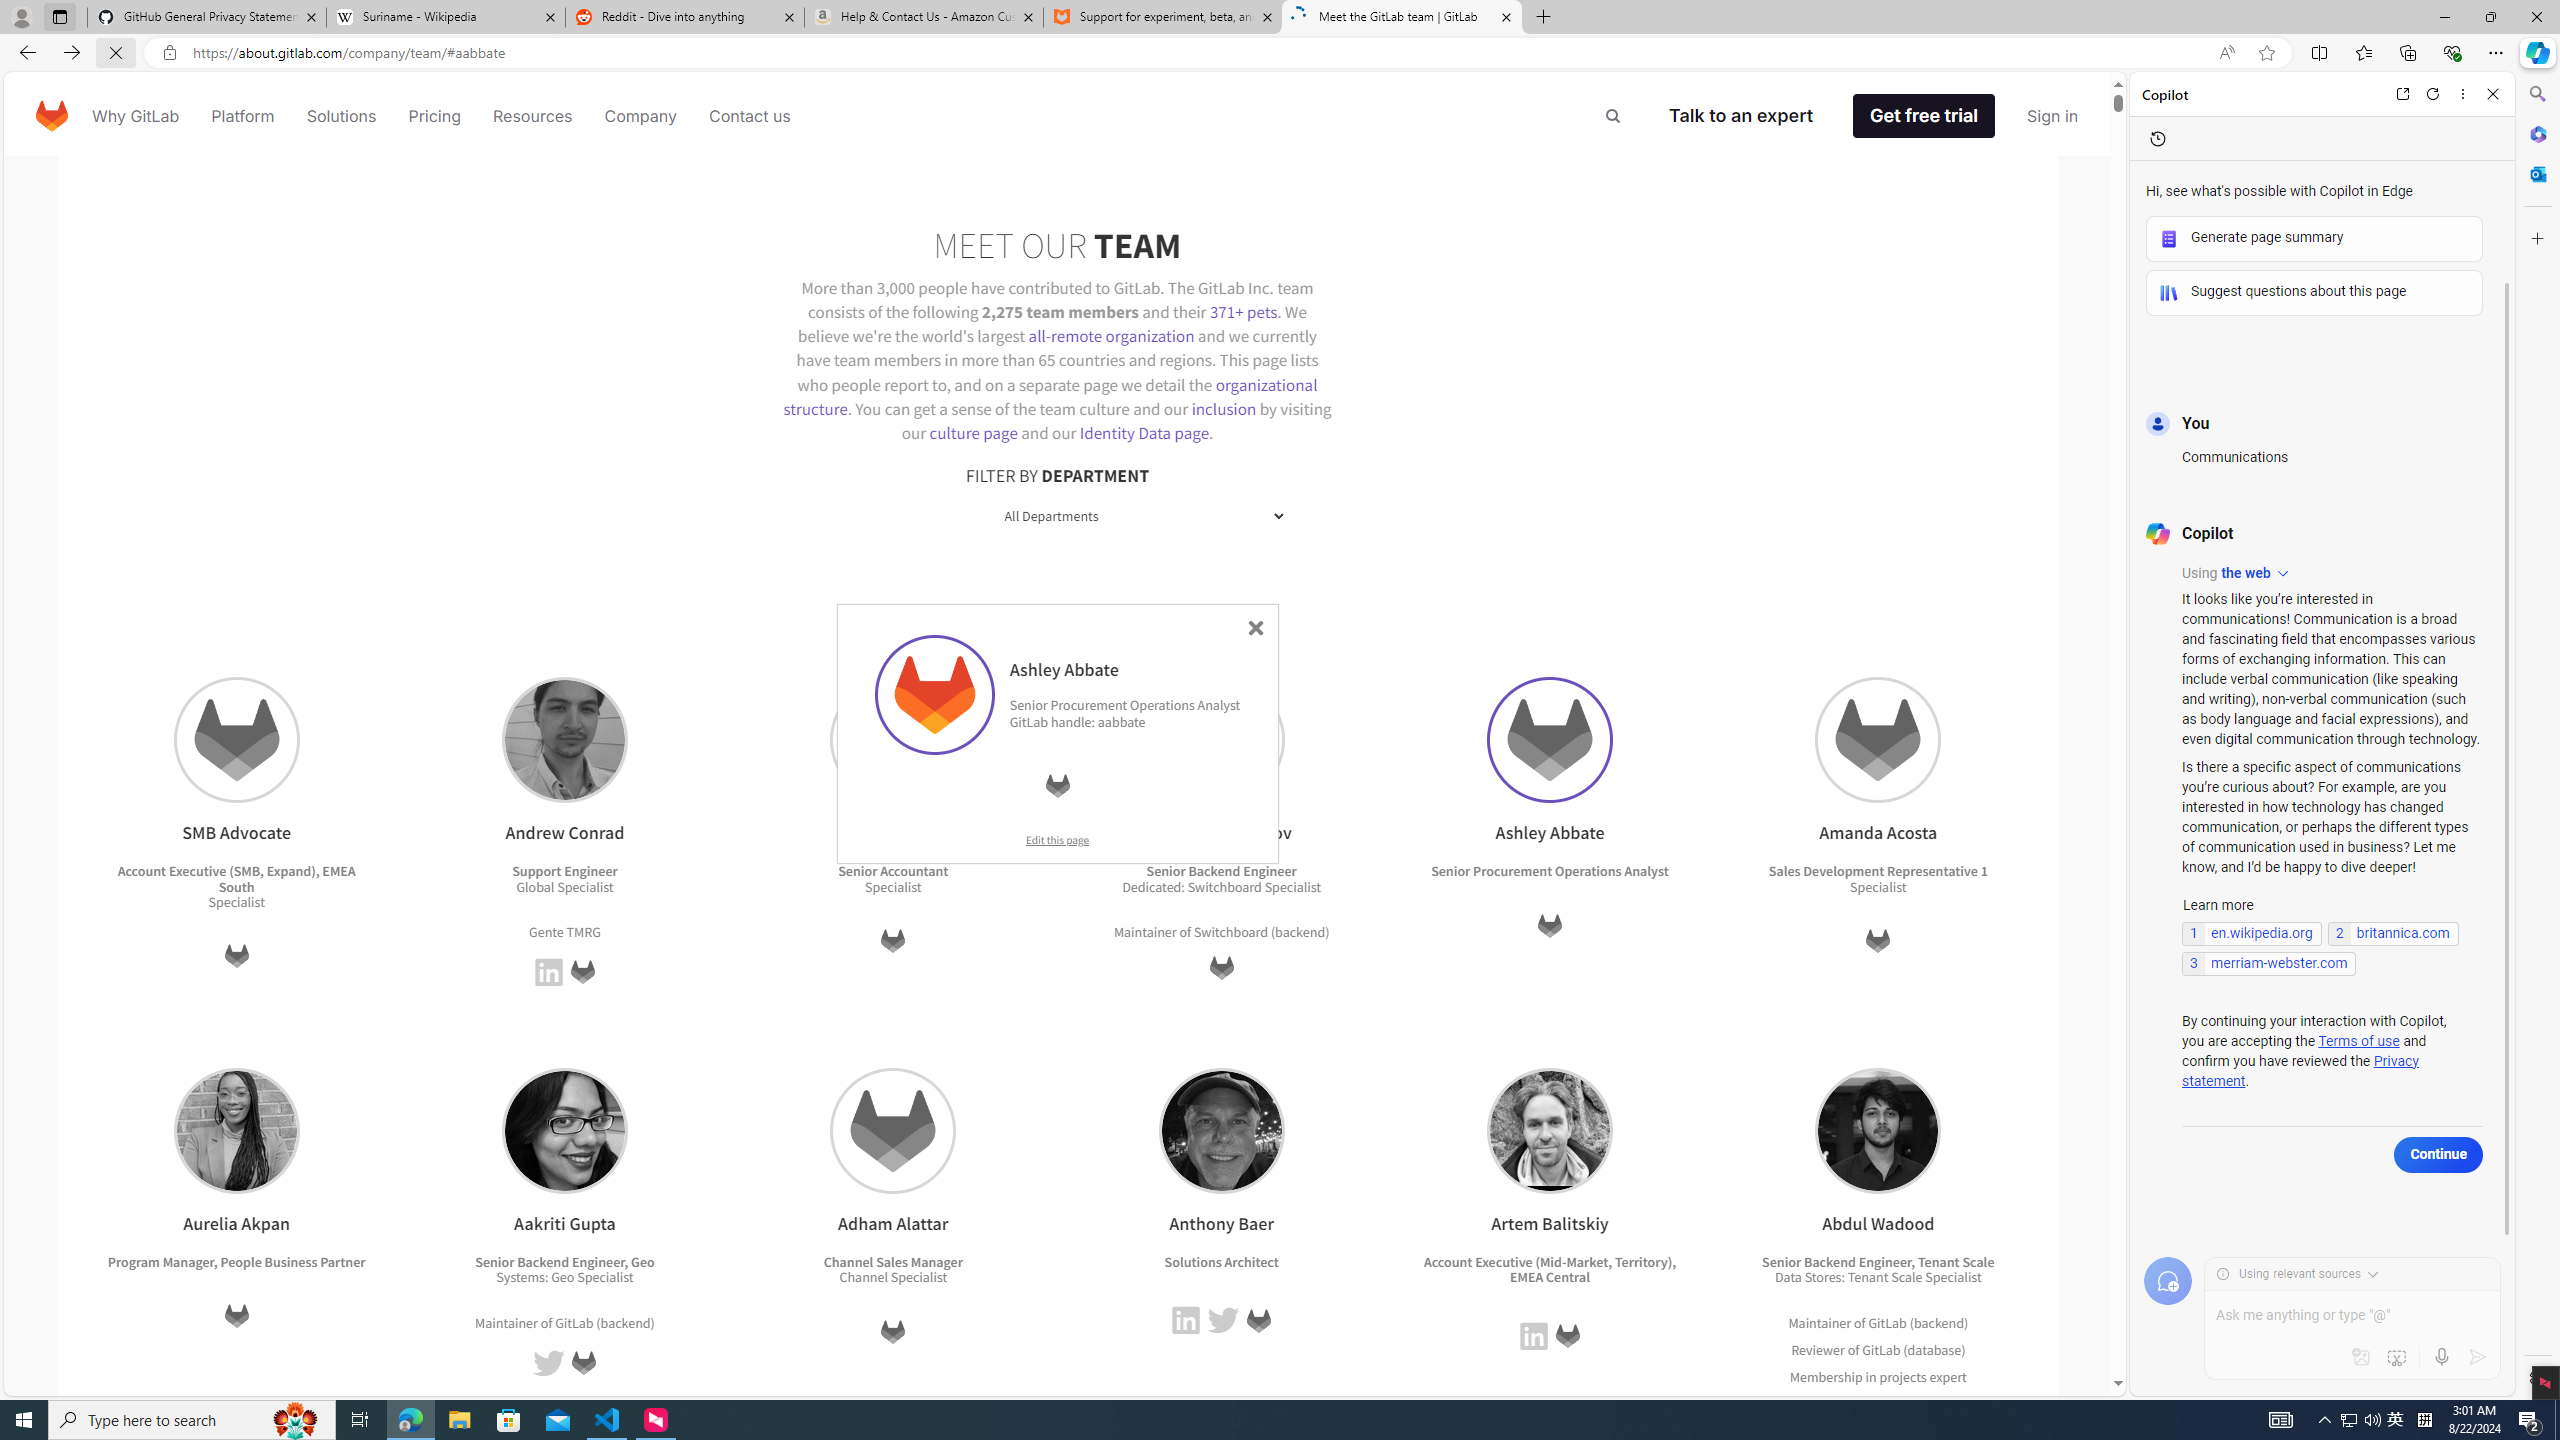 The image size is (2560, 1440). What do you see at coordinates (236, 1261) in the screenshot?
I see `Program Manager, People Business Partner` at bounding box center [236, 1261].